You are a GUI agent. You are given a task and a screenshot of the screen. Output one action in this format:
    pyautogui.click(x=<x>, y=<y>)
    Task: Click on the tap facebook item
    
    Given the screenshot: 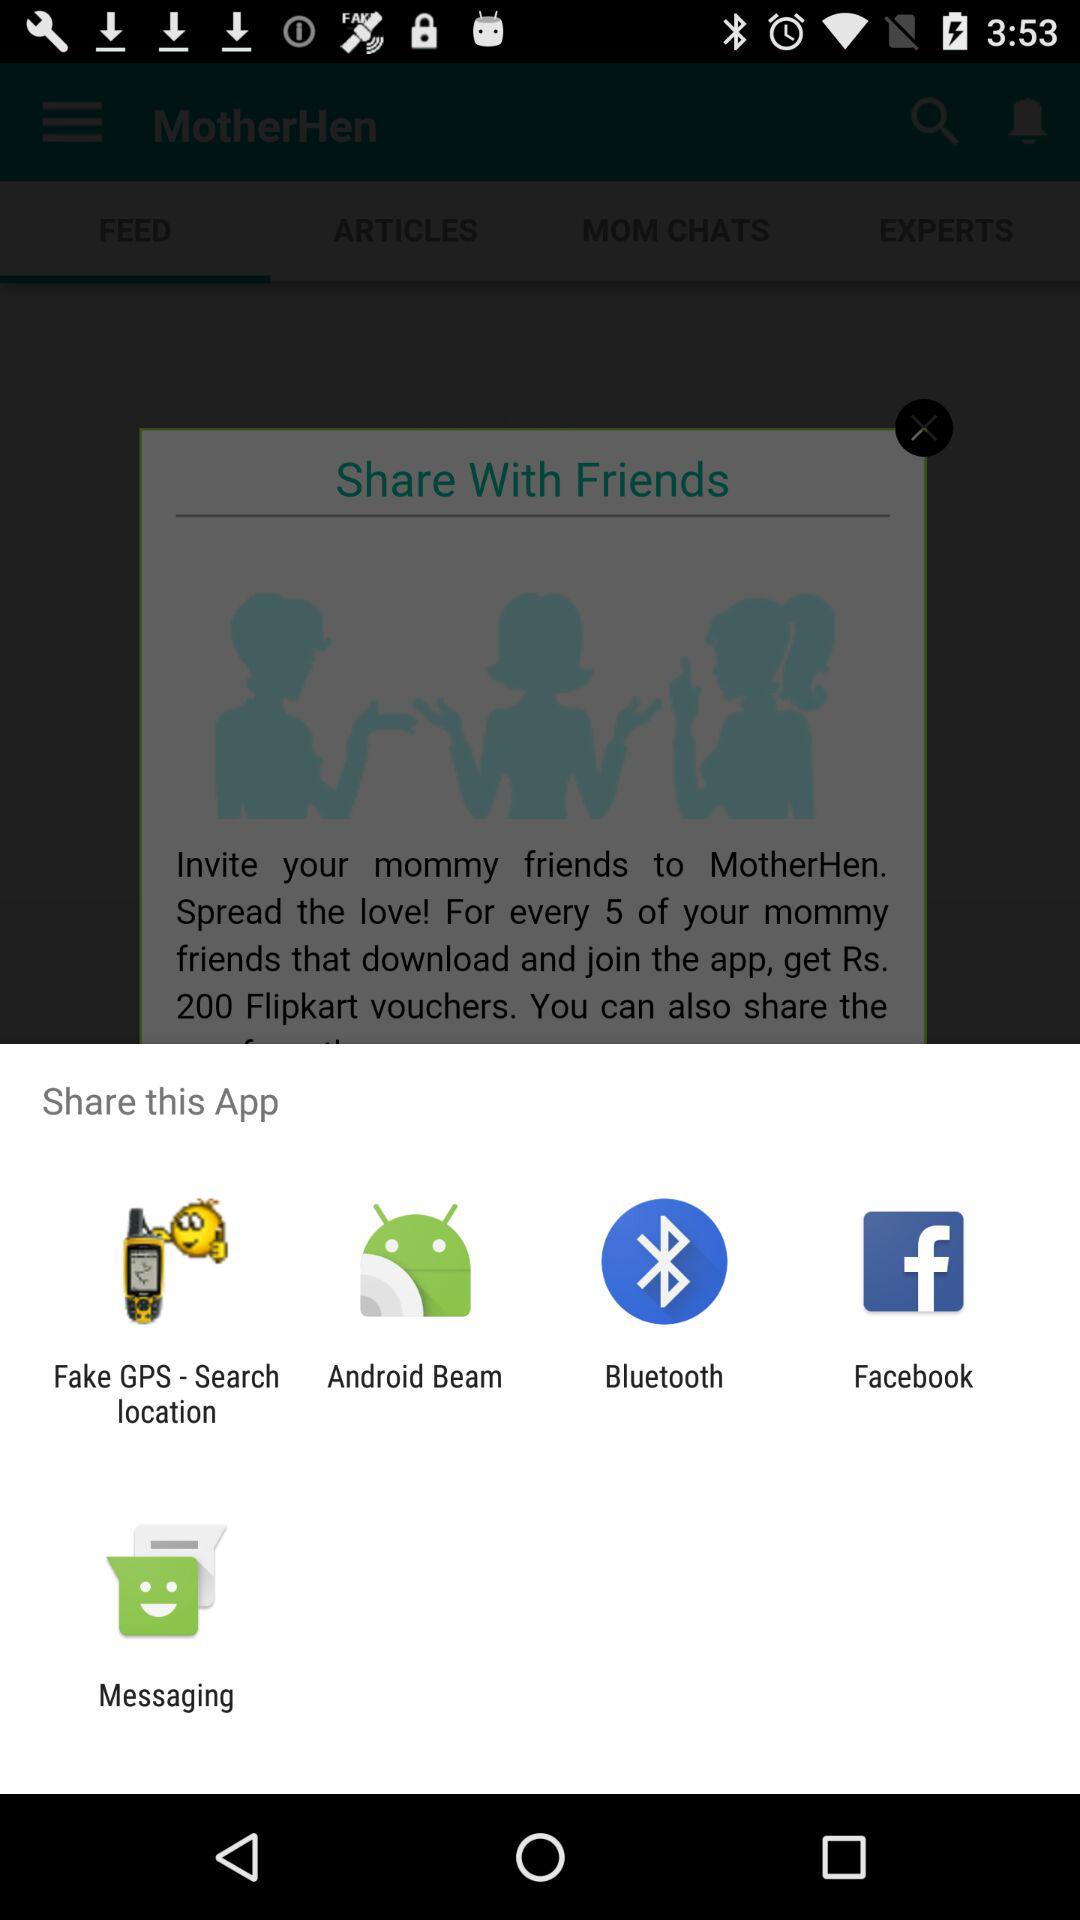 What is the action you would take?
    pyautogui.click(x=913, y=1393)
    